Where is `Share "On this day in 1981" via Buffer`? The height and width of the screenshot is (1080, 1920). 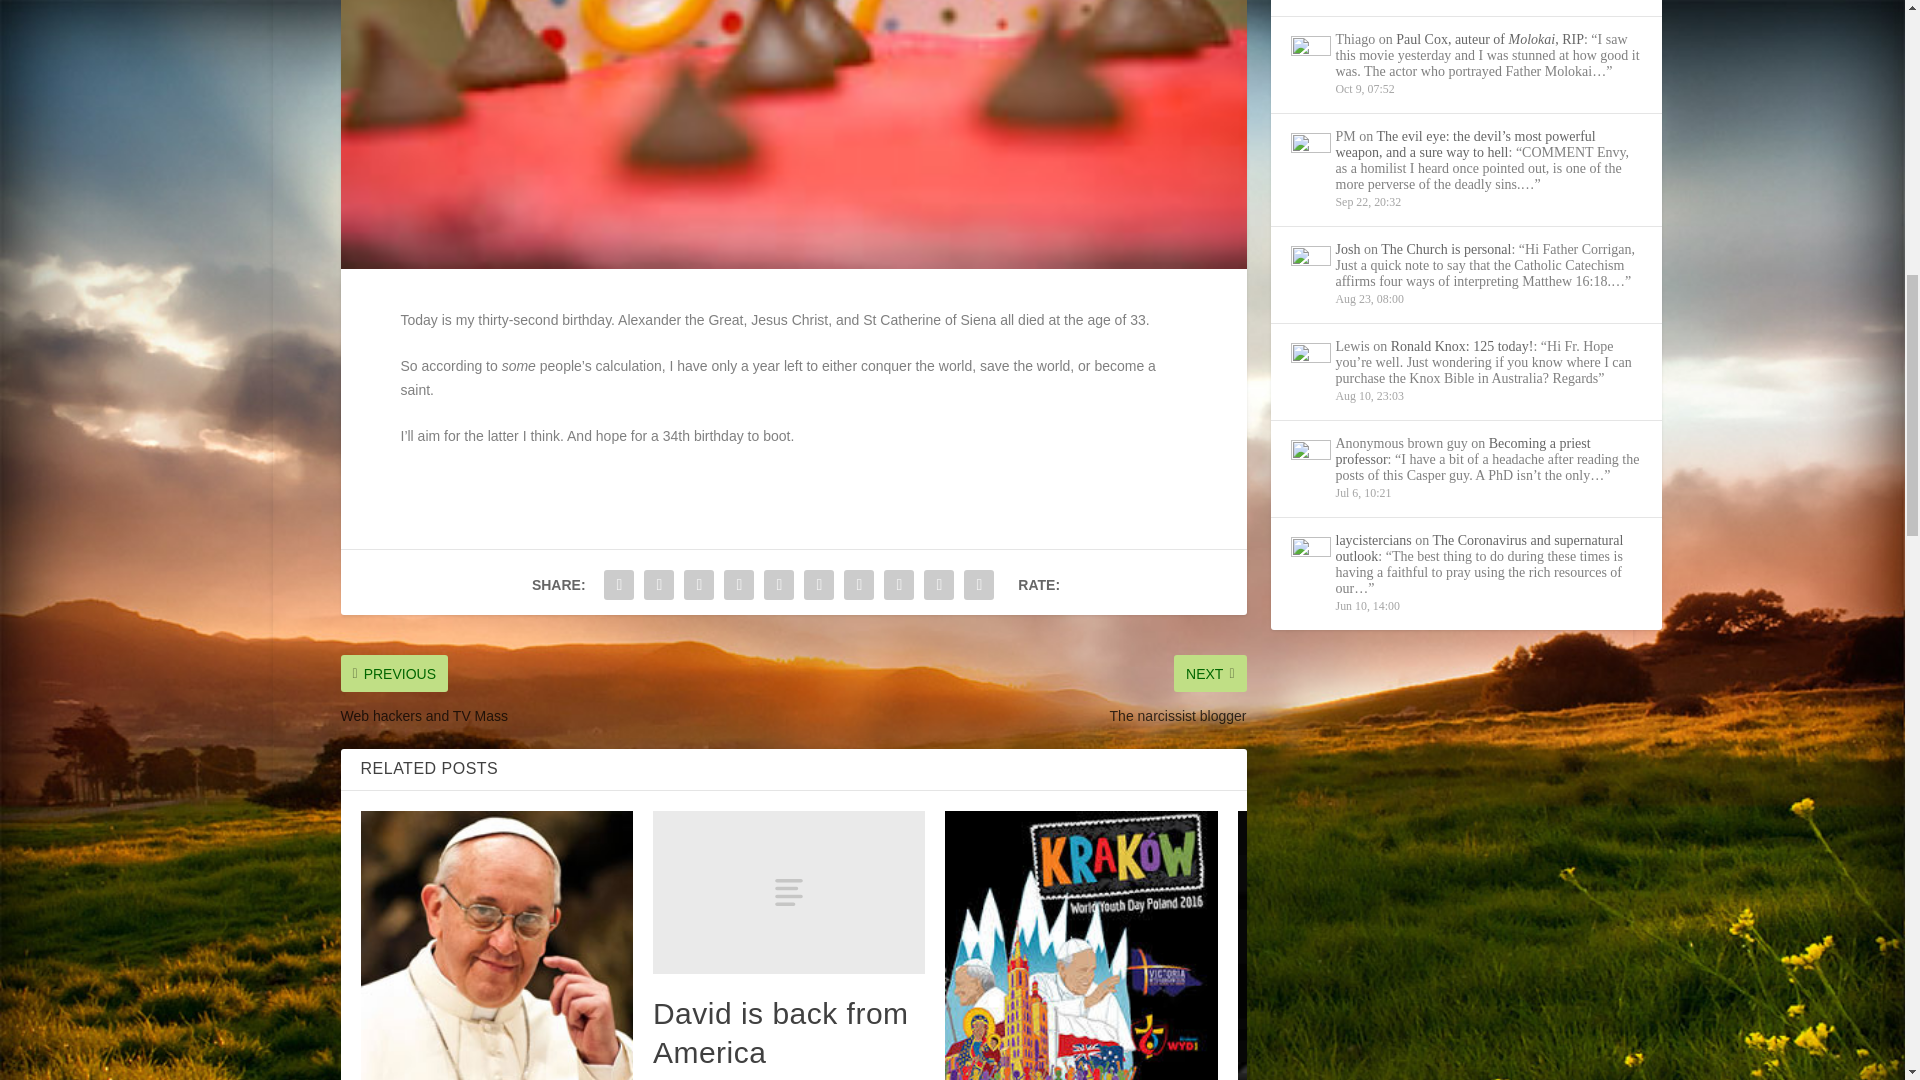
Share "On this day in 1981" via Buffer is located at coordinates (859, 584).